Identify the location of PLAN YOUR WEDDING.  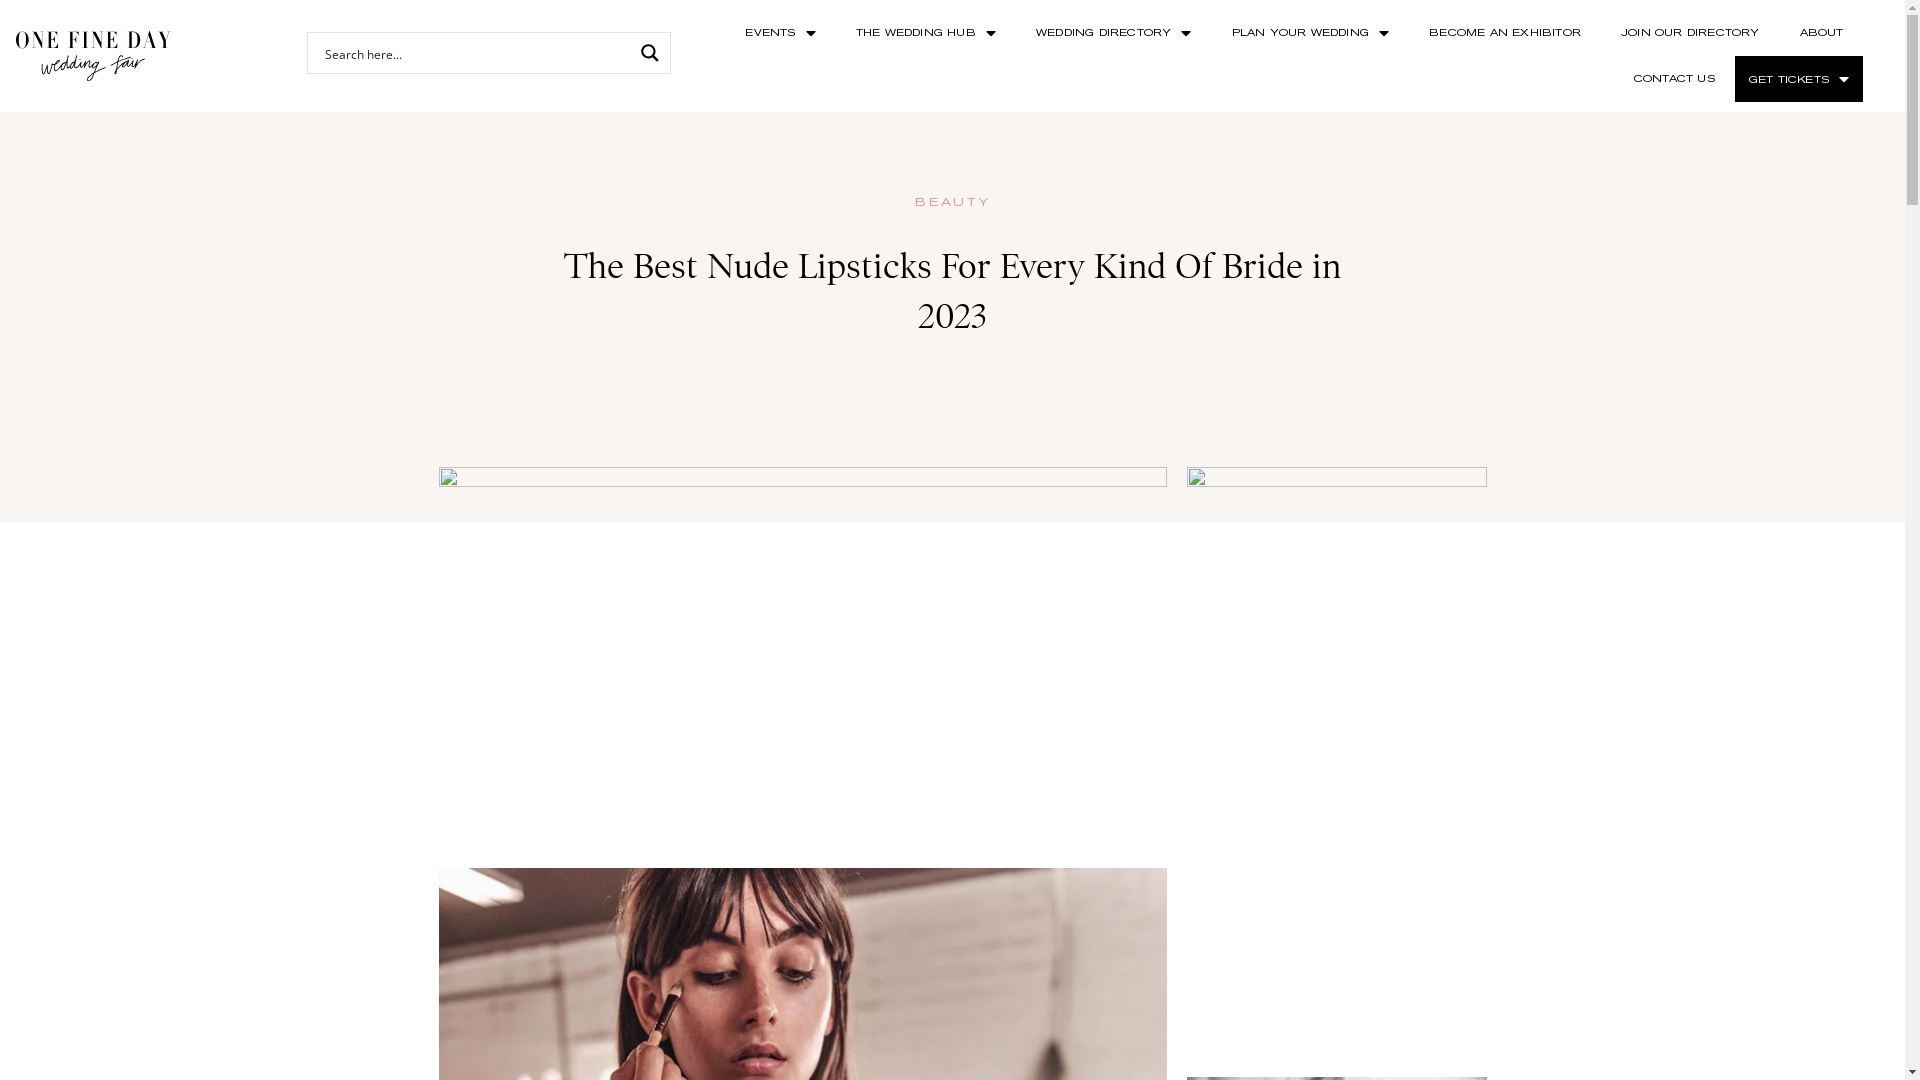
(1311, 33).